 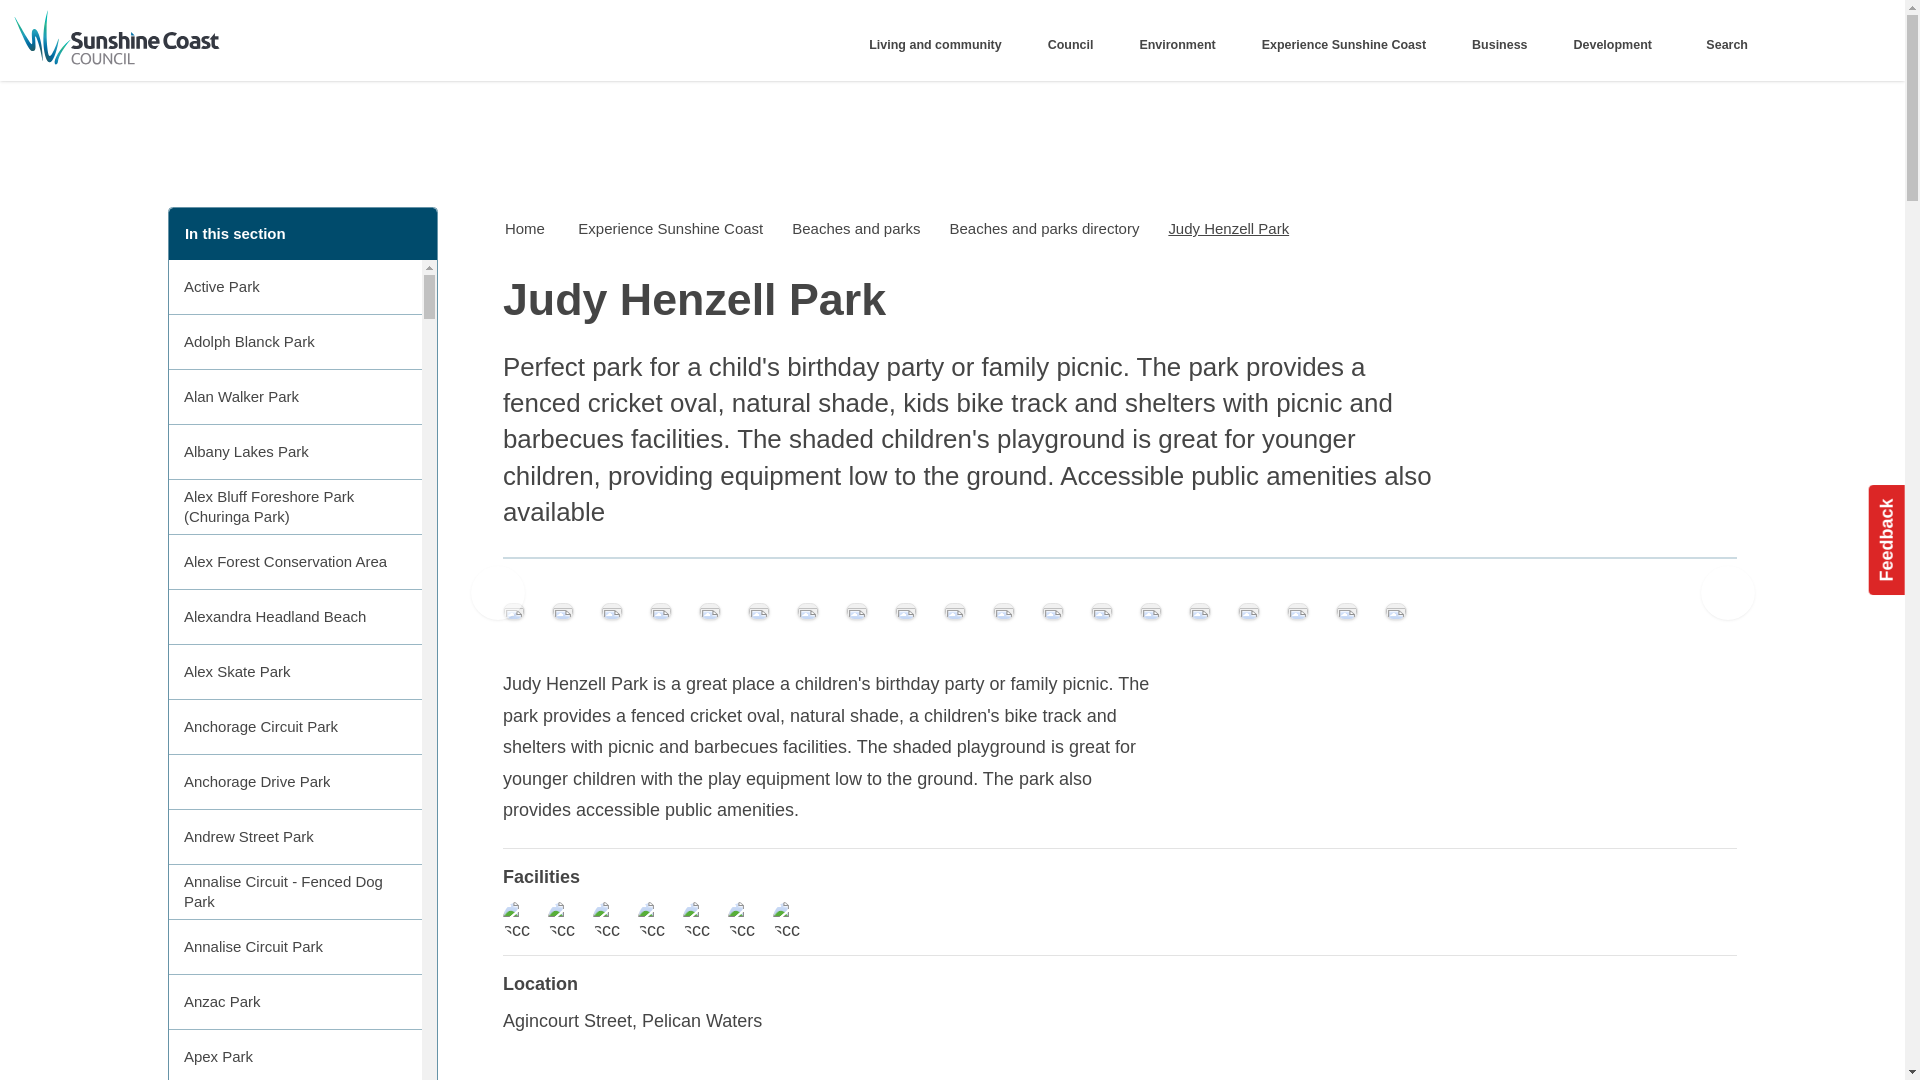 What do you see at coordinates (1184, 45) in the screenshot?
I see `Environment` at bounding box center [1184, 45].